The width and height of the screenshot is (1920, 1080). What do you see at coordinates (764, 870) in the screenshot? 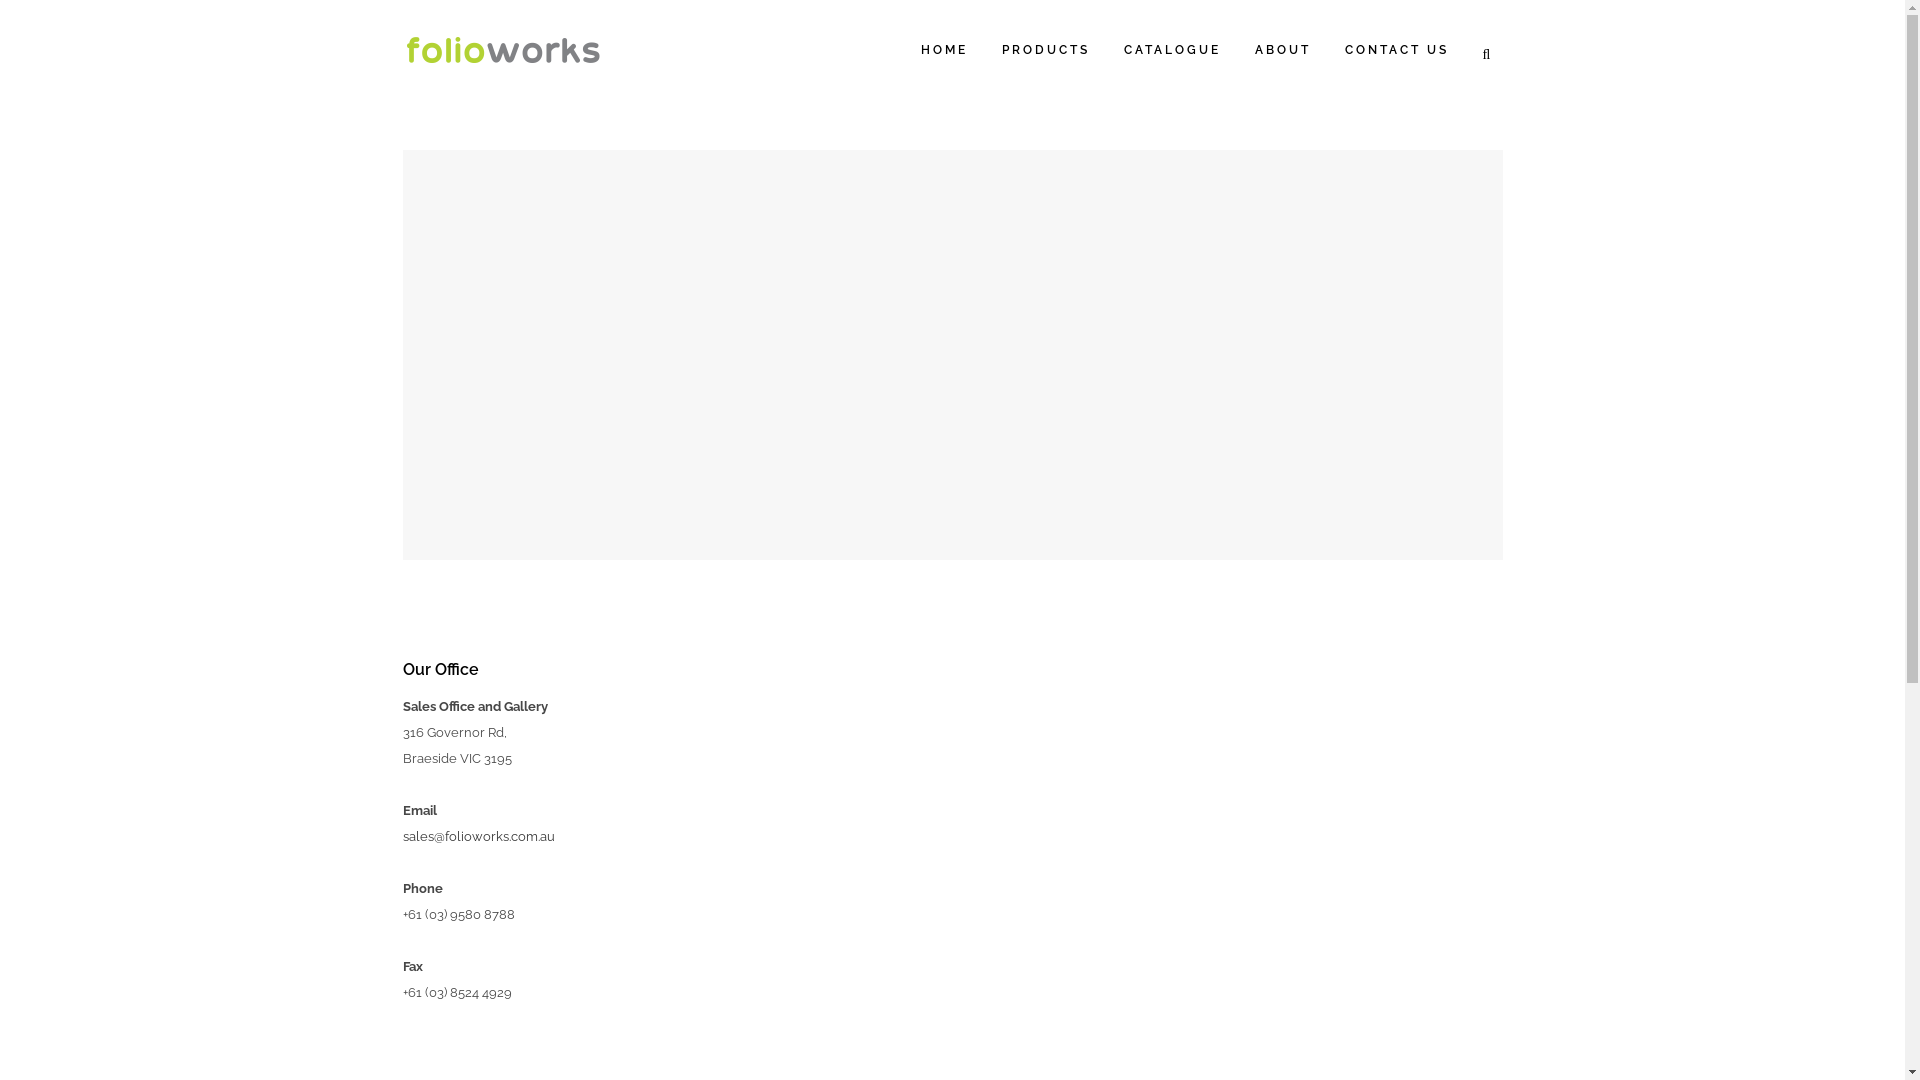
I see `Terms and Conditions` at bounding box center [764, 870].